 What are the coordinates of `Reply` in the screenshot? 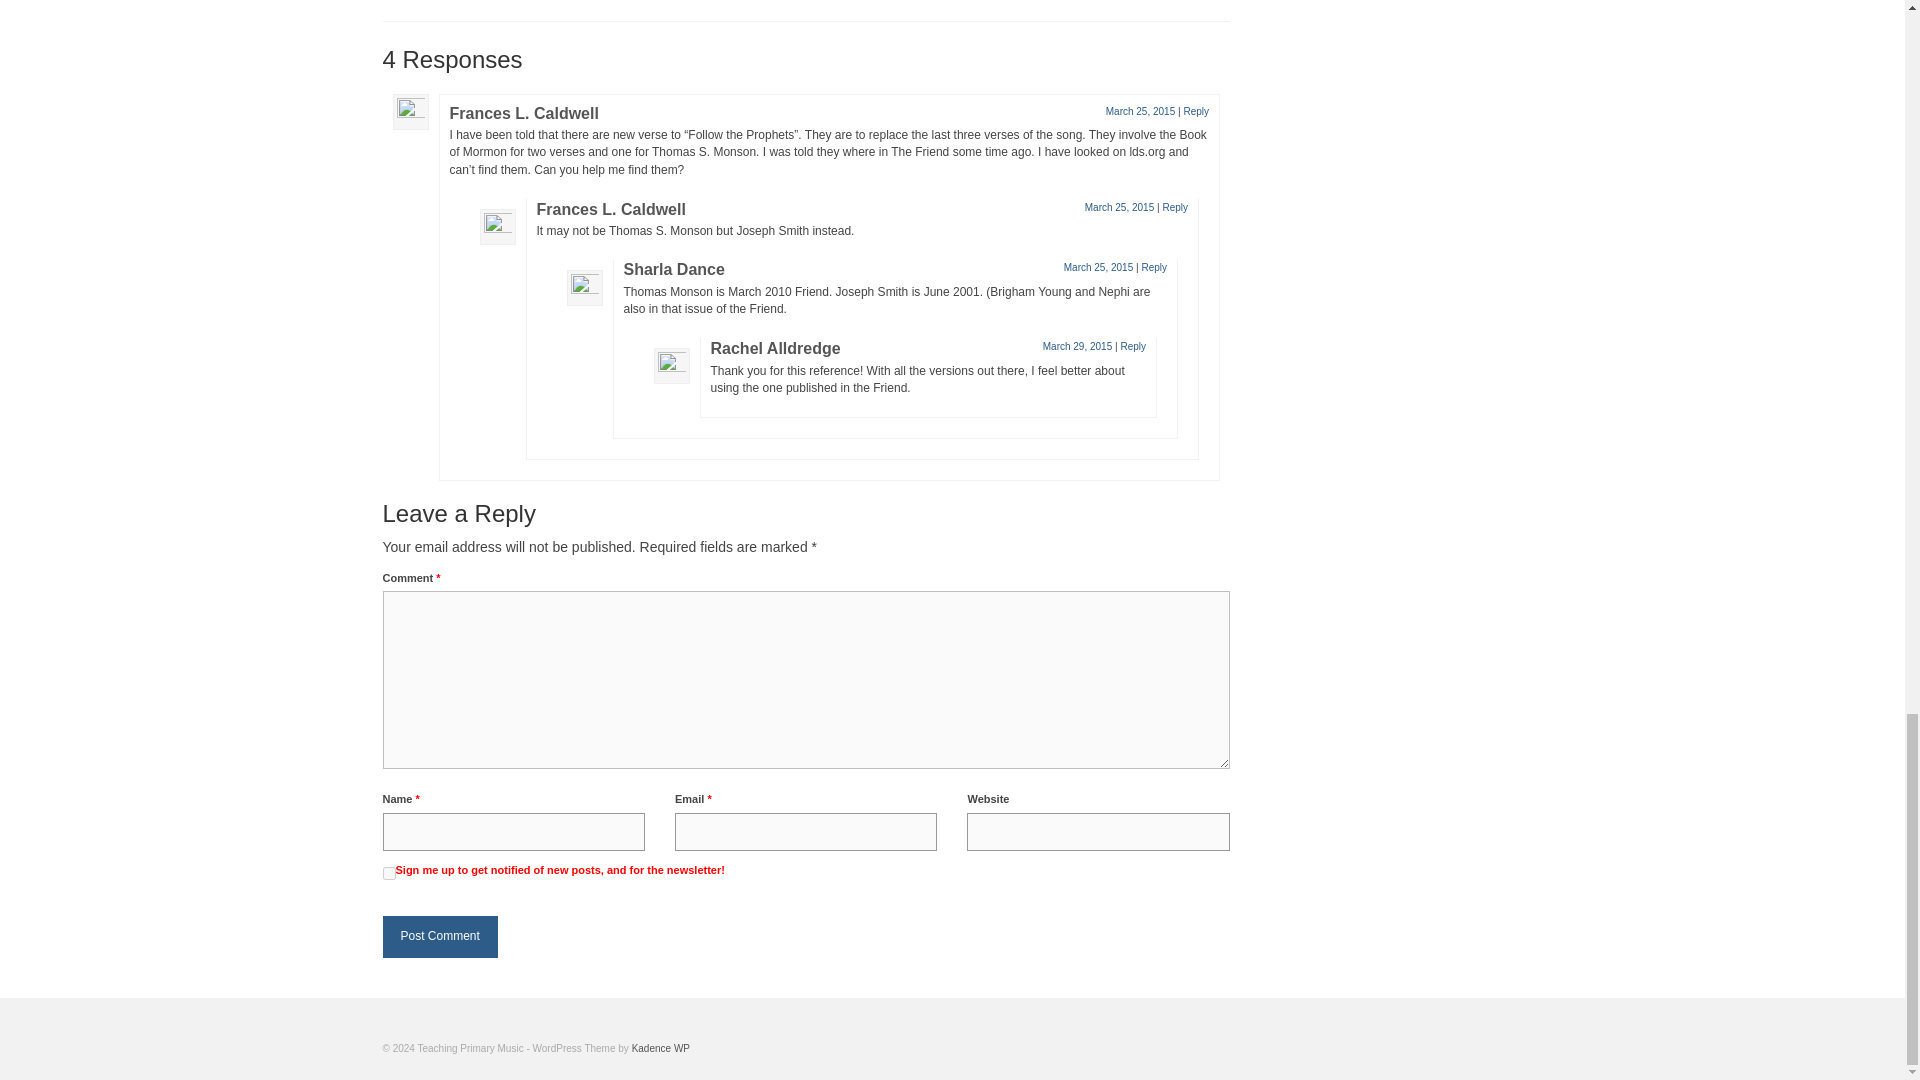 It's located at (1132, 346).